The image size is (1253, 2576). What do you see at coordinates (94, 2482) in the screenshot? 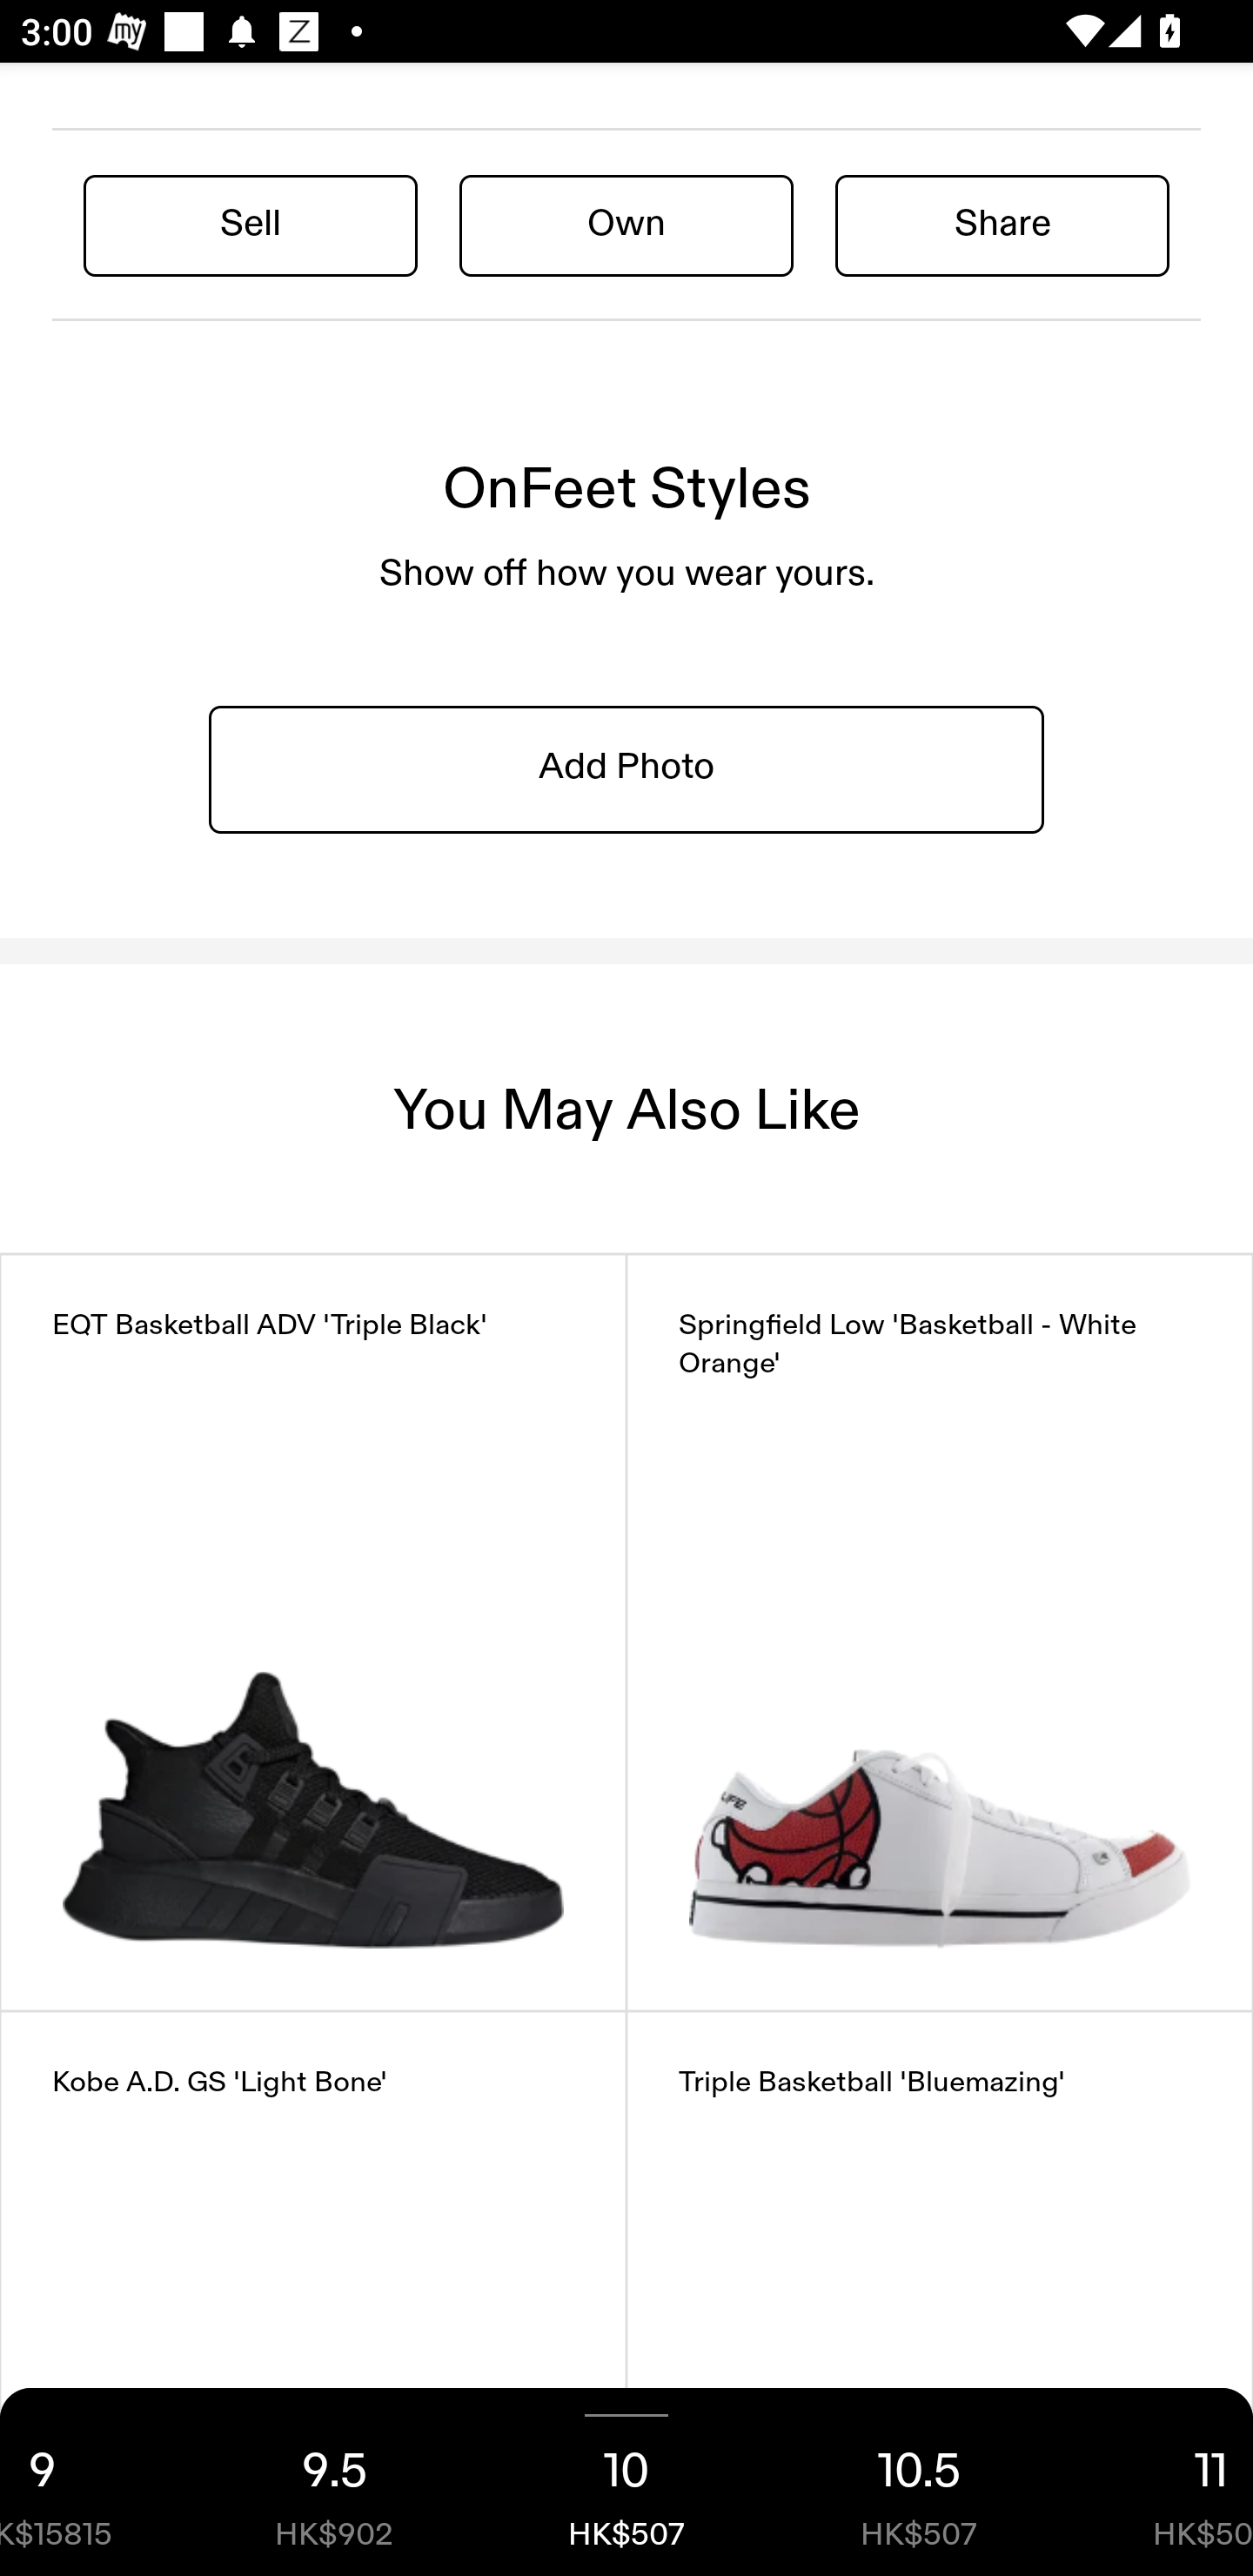
I see `9 HK$15815` at bounding box center [94, 2482].